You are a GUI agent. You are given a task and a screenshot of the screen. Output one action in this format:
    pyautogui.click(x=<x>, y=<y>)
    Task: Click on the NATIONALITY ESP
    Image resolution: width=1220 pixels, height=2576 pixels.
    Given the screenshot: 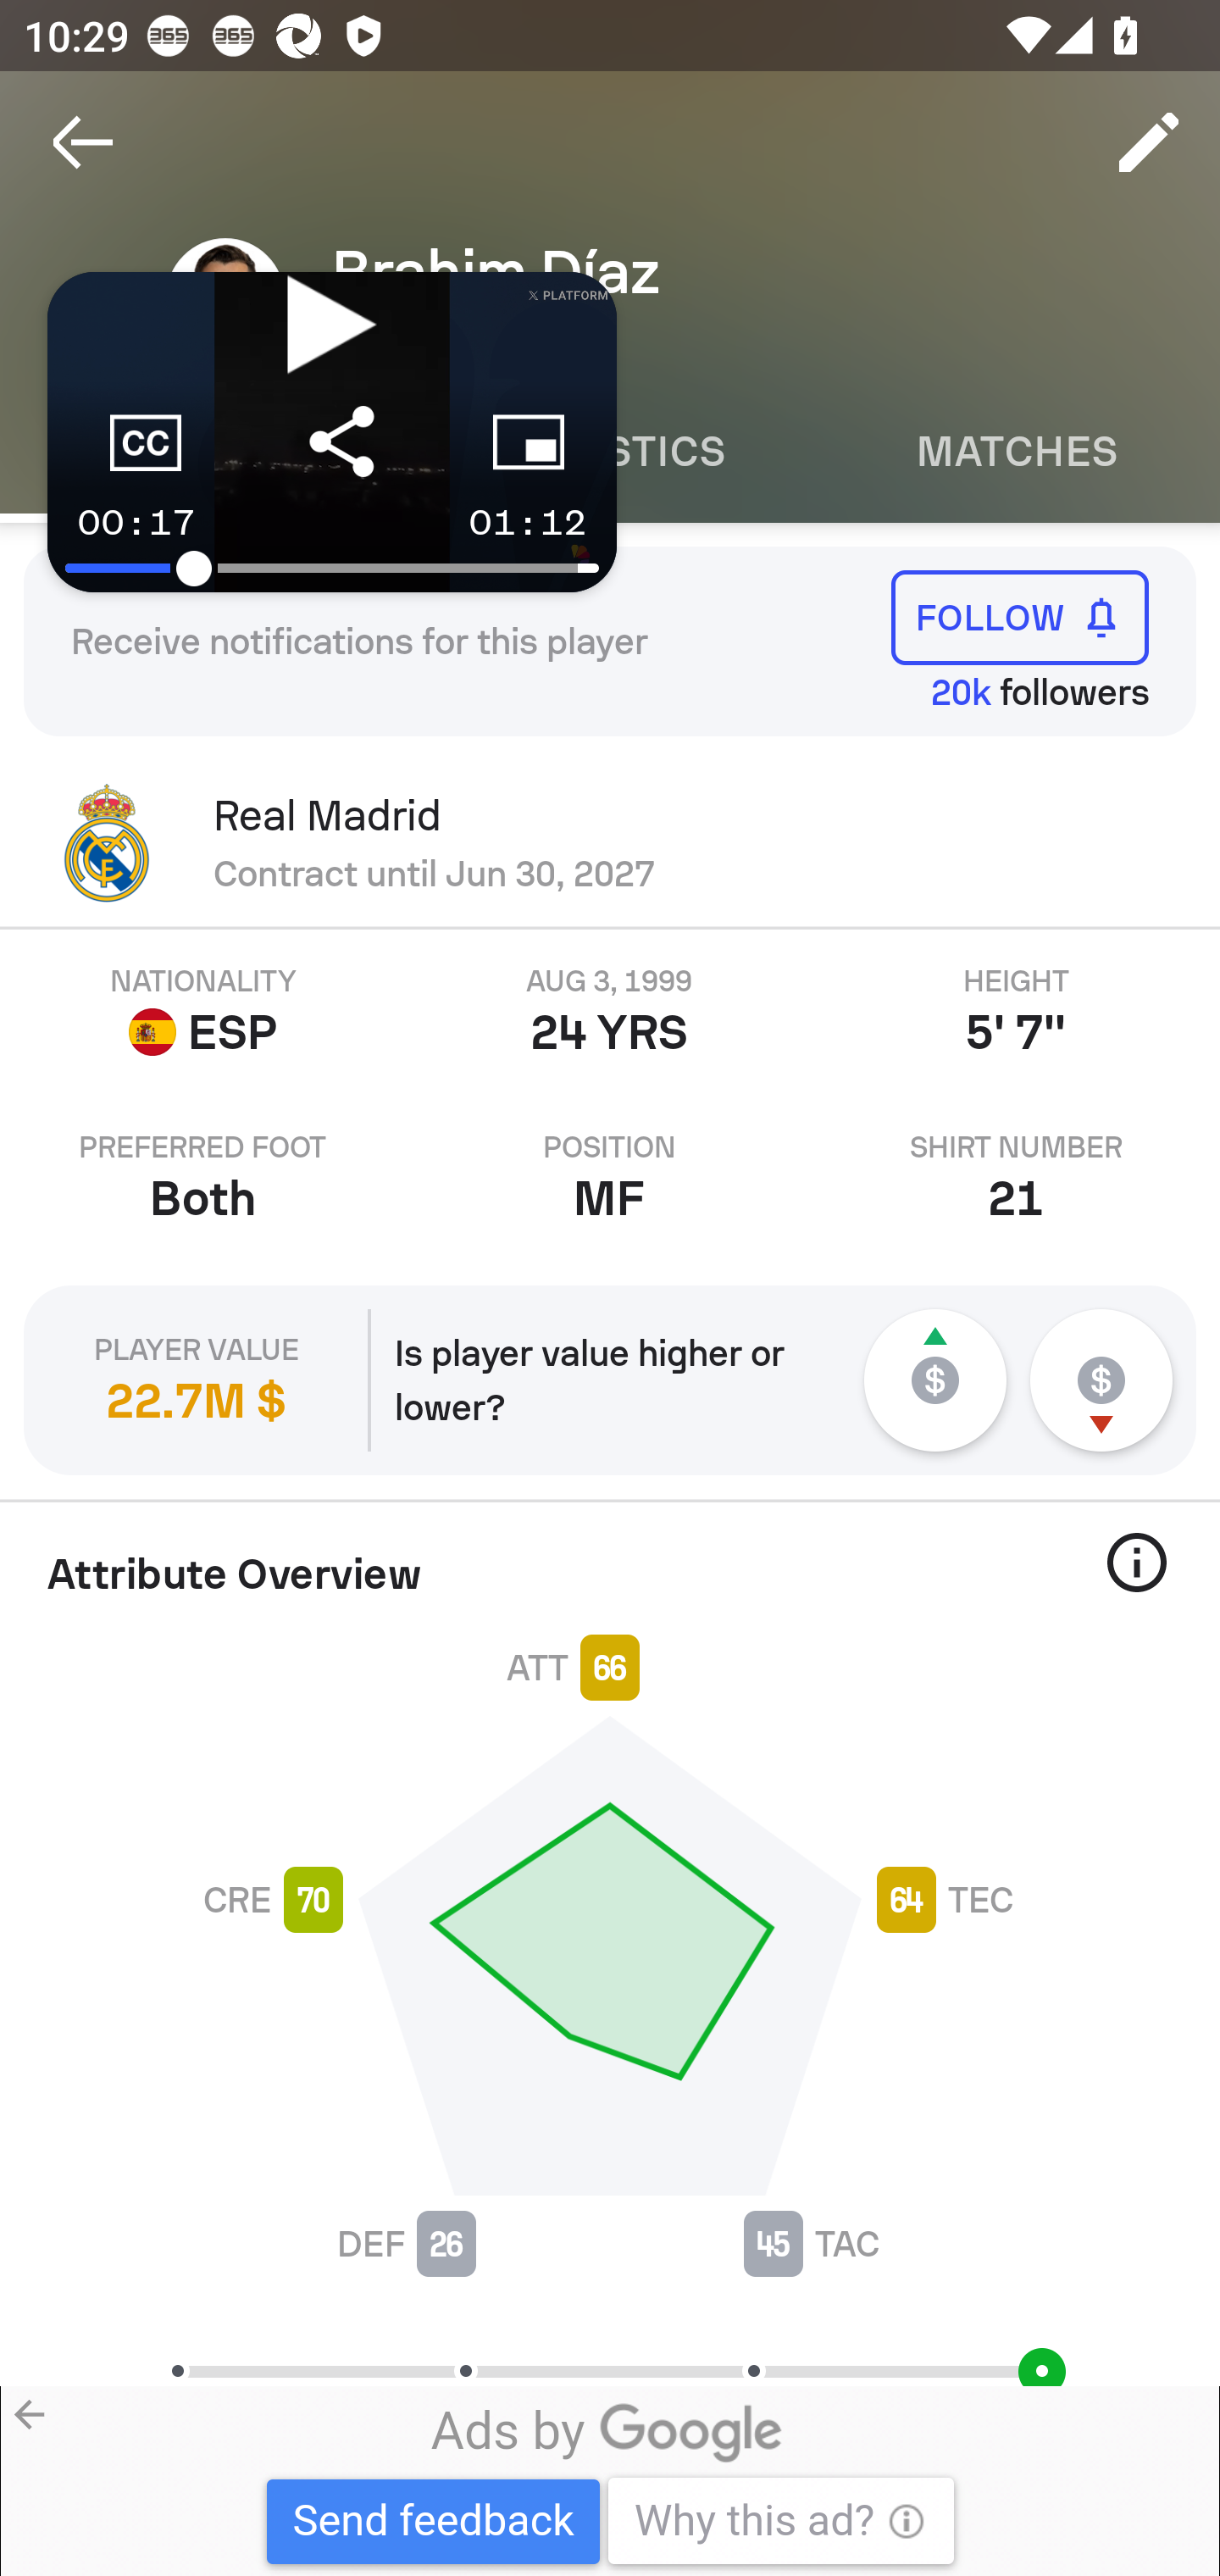 What is the action you would take?
    pyautogui.click(x=203, y=1012)
    